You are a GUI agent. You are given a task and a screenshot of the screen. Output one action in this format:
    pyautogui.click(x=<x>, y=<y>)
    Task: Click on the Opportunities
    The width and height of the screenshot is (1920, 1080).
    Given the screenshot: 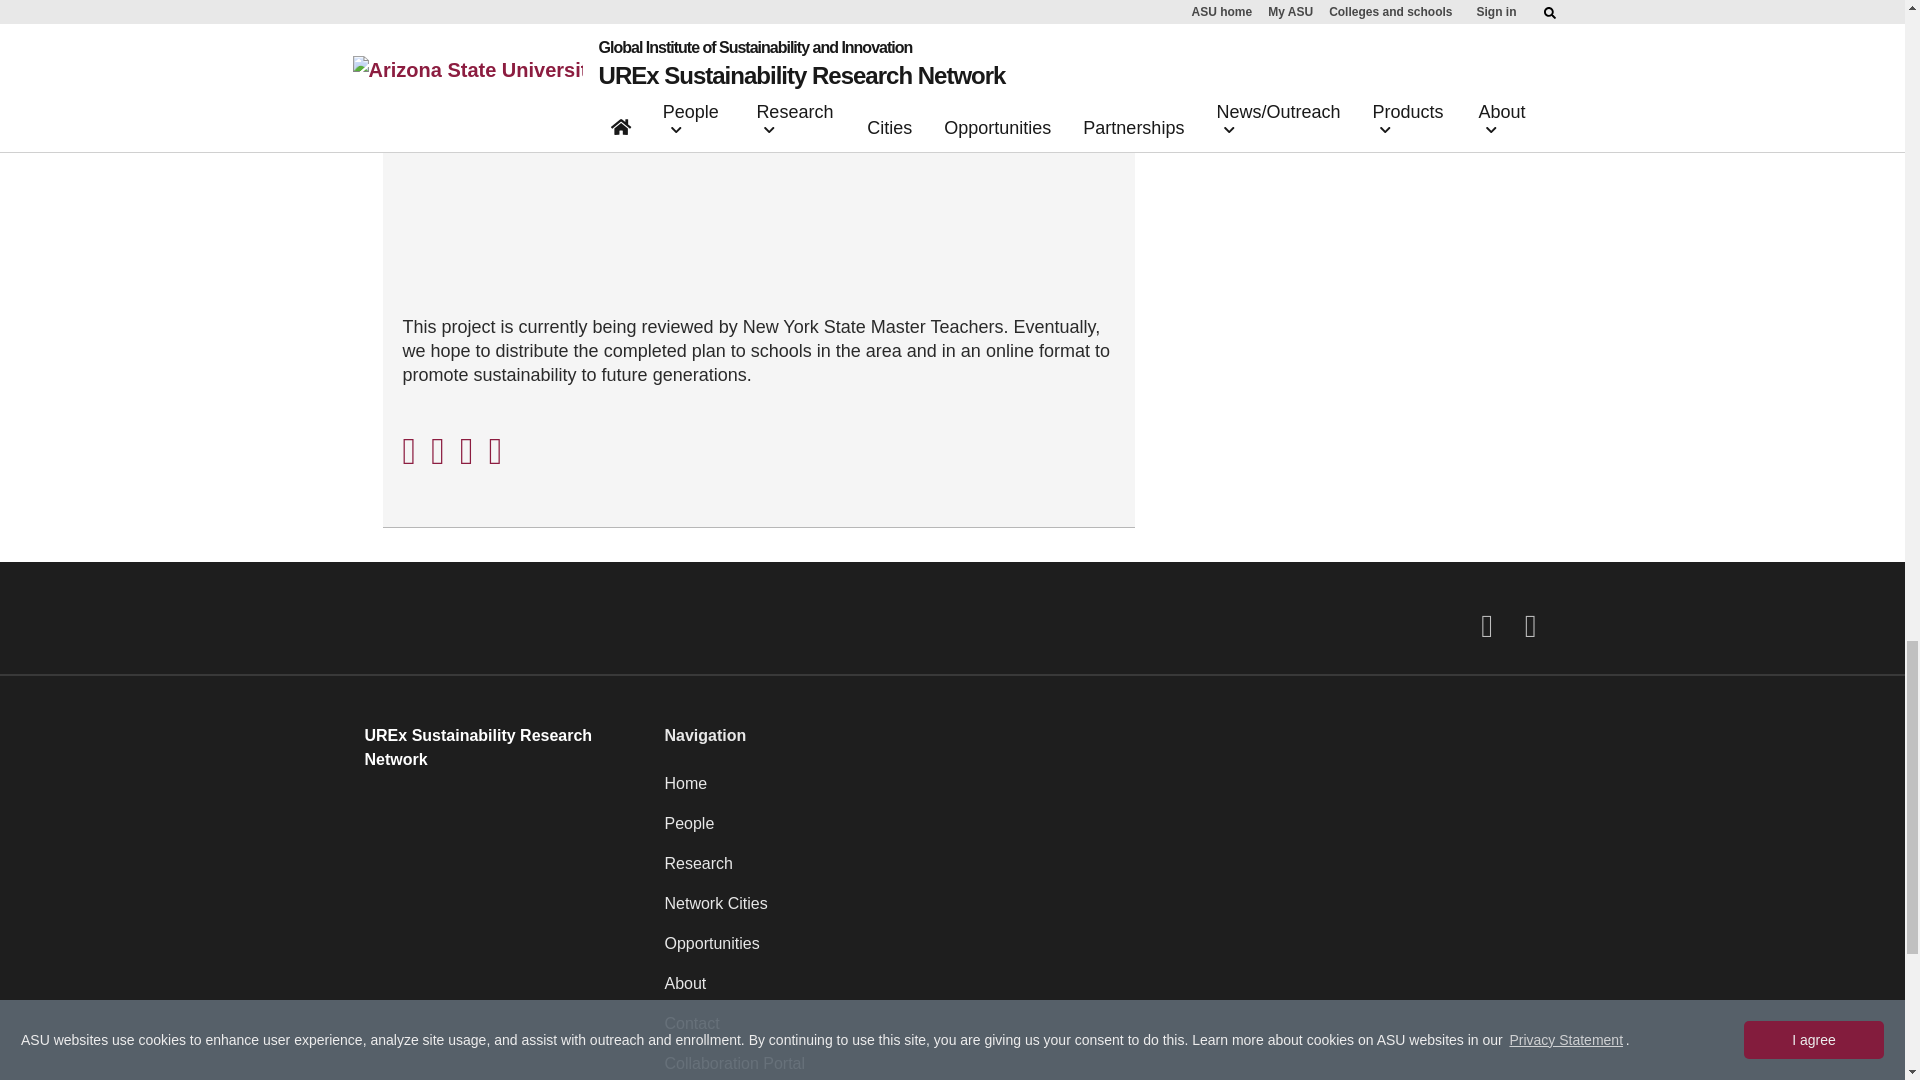 What is the action you would take?
    pyautogui.click(x=1102, y=952)
    